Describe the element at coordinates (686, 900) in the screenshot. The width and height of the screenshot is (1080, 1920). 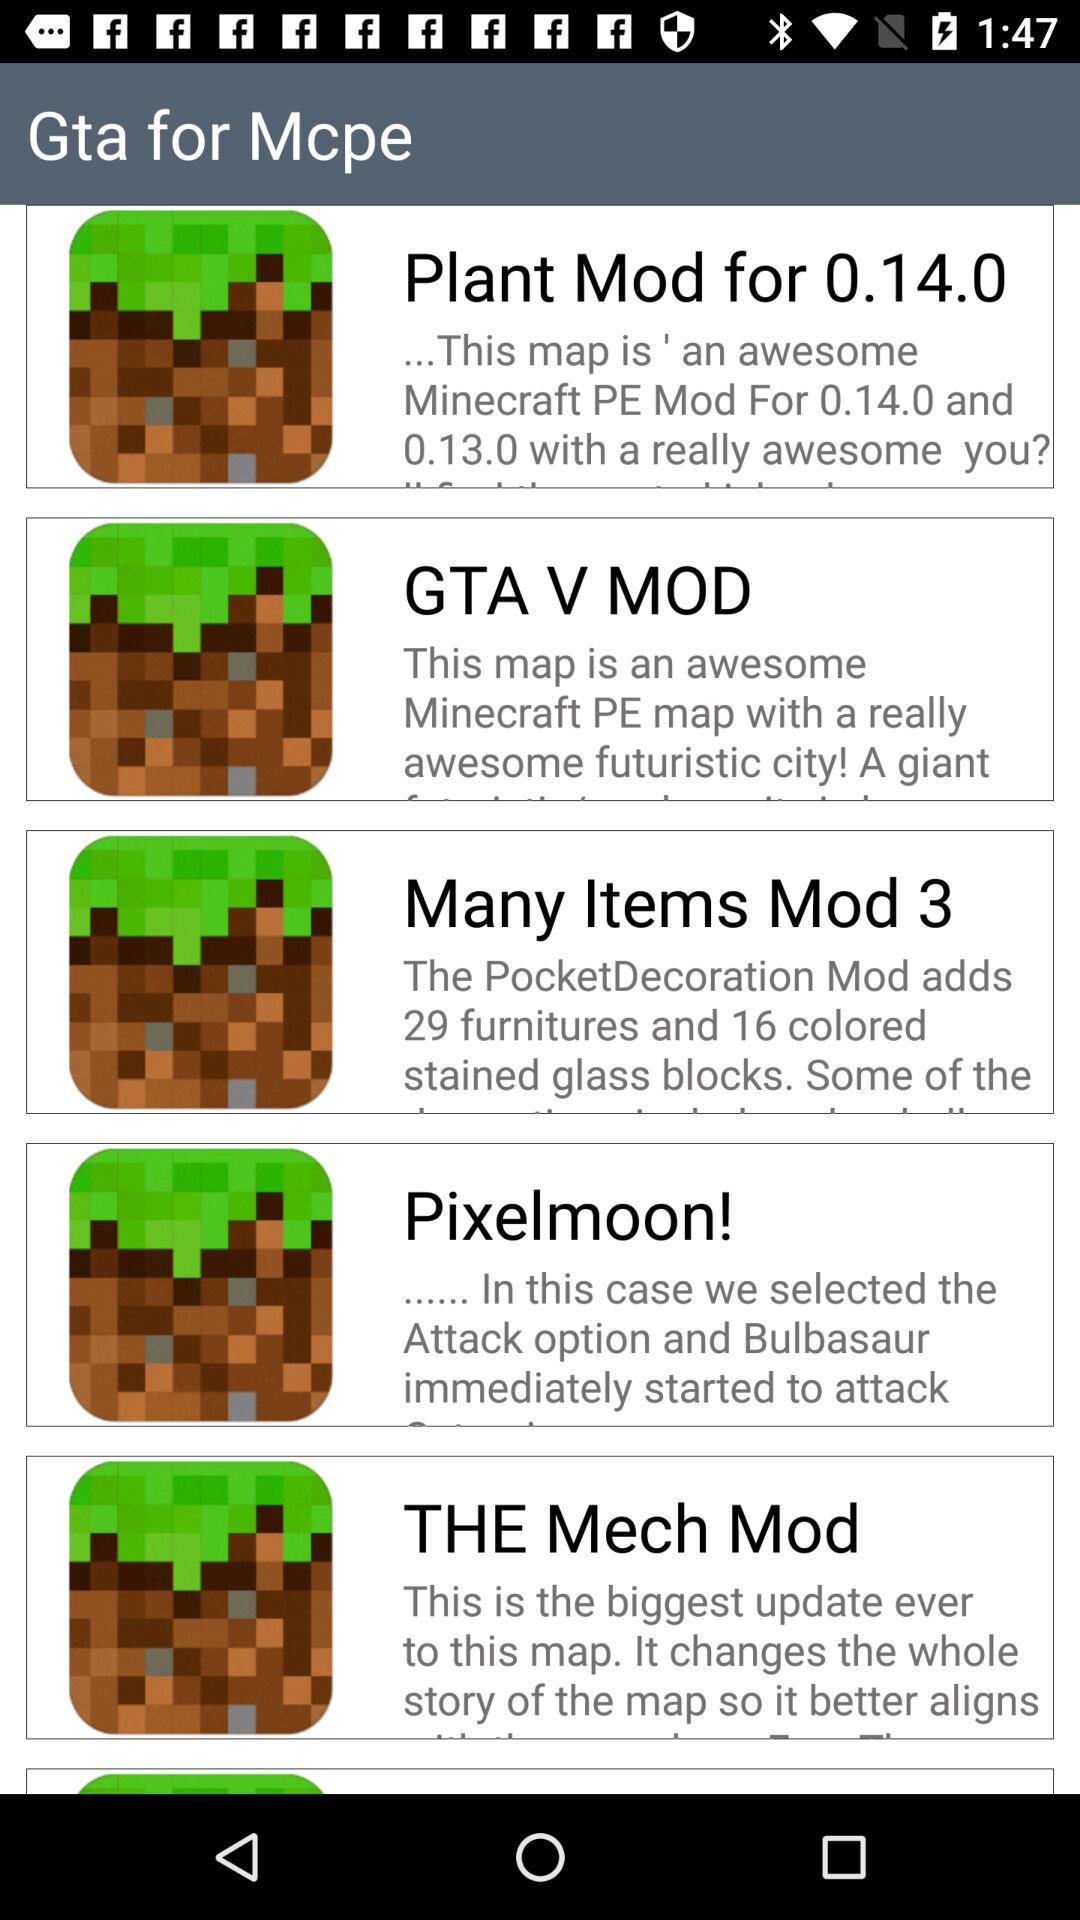
I see `jump to the many items mod icon` at that location.